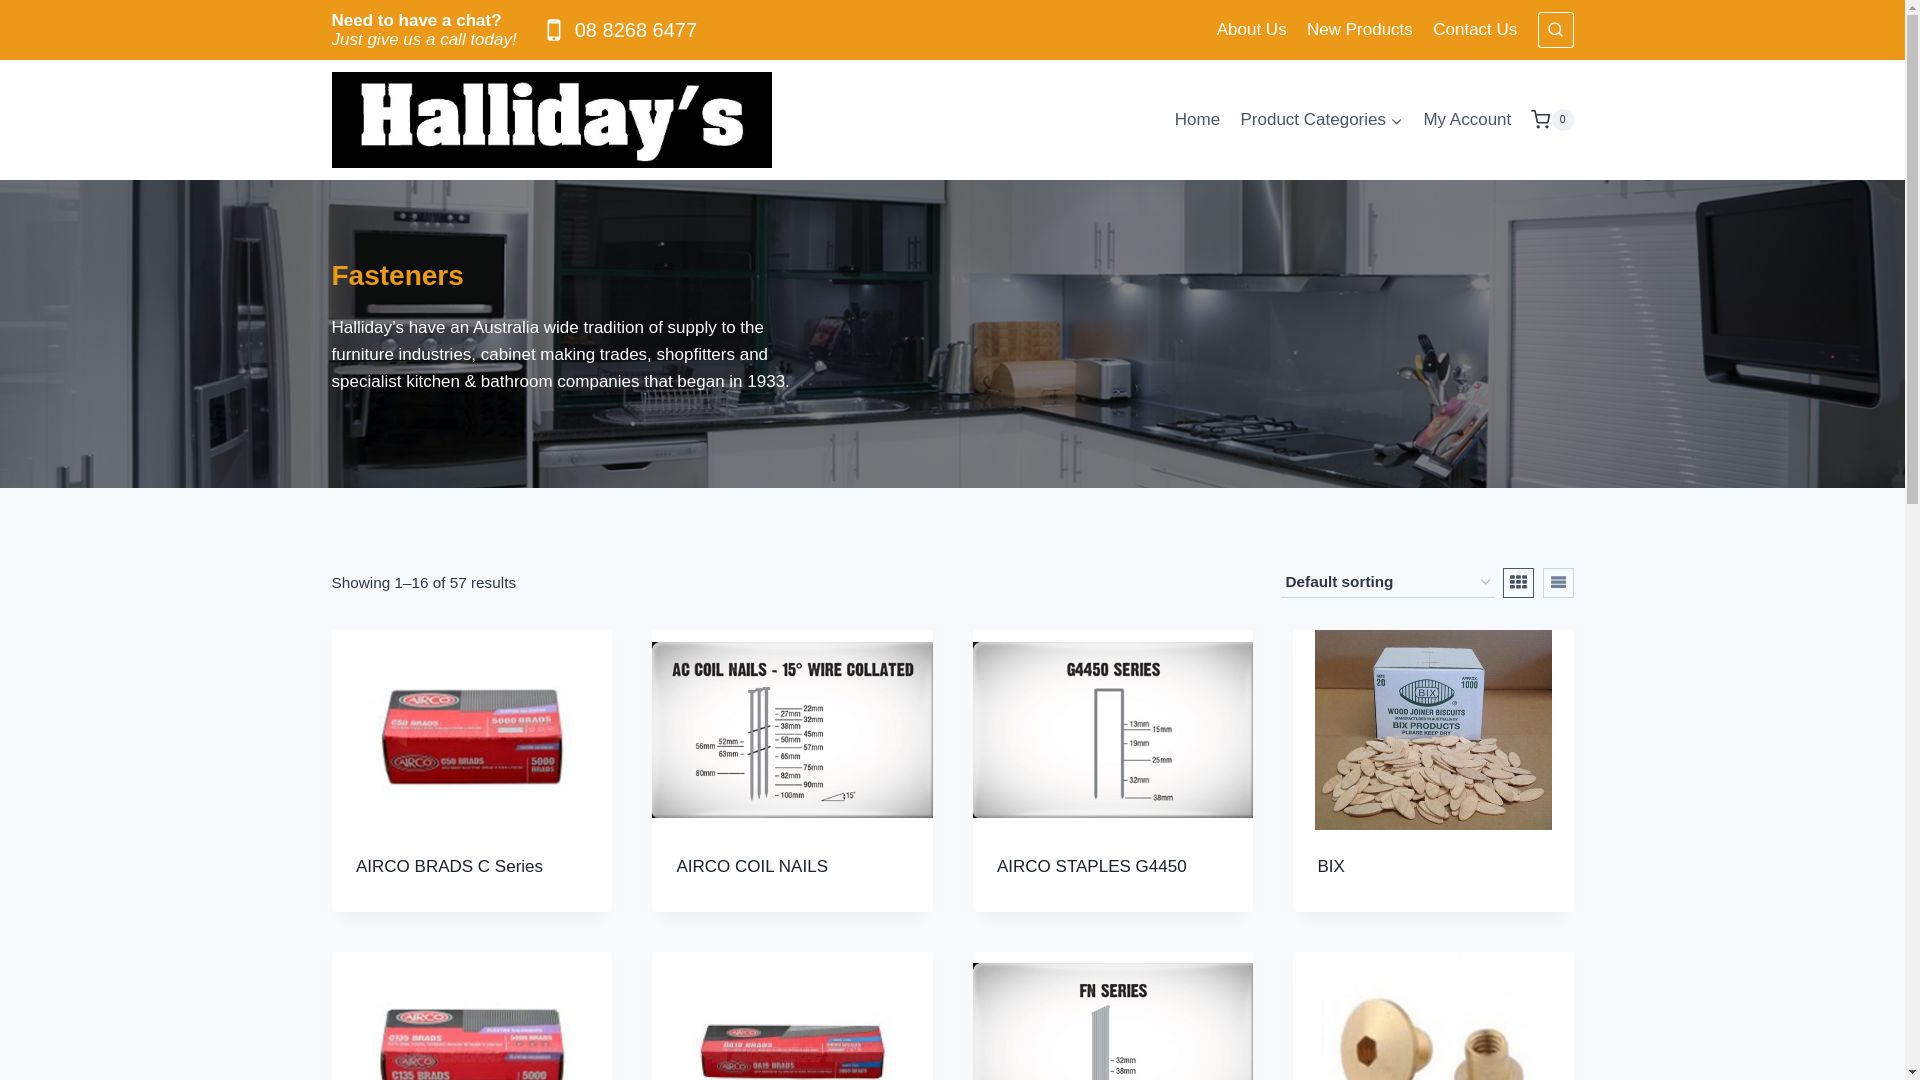 This screenshot has height=1080, width=1920. Describe the element at coordinates (450, 866) in the screenshot. I see `AIRCO BRADS C Series` at that location.